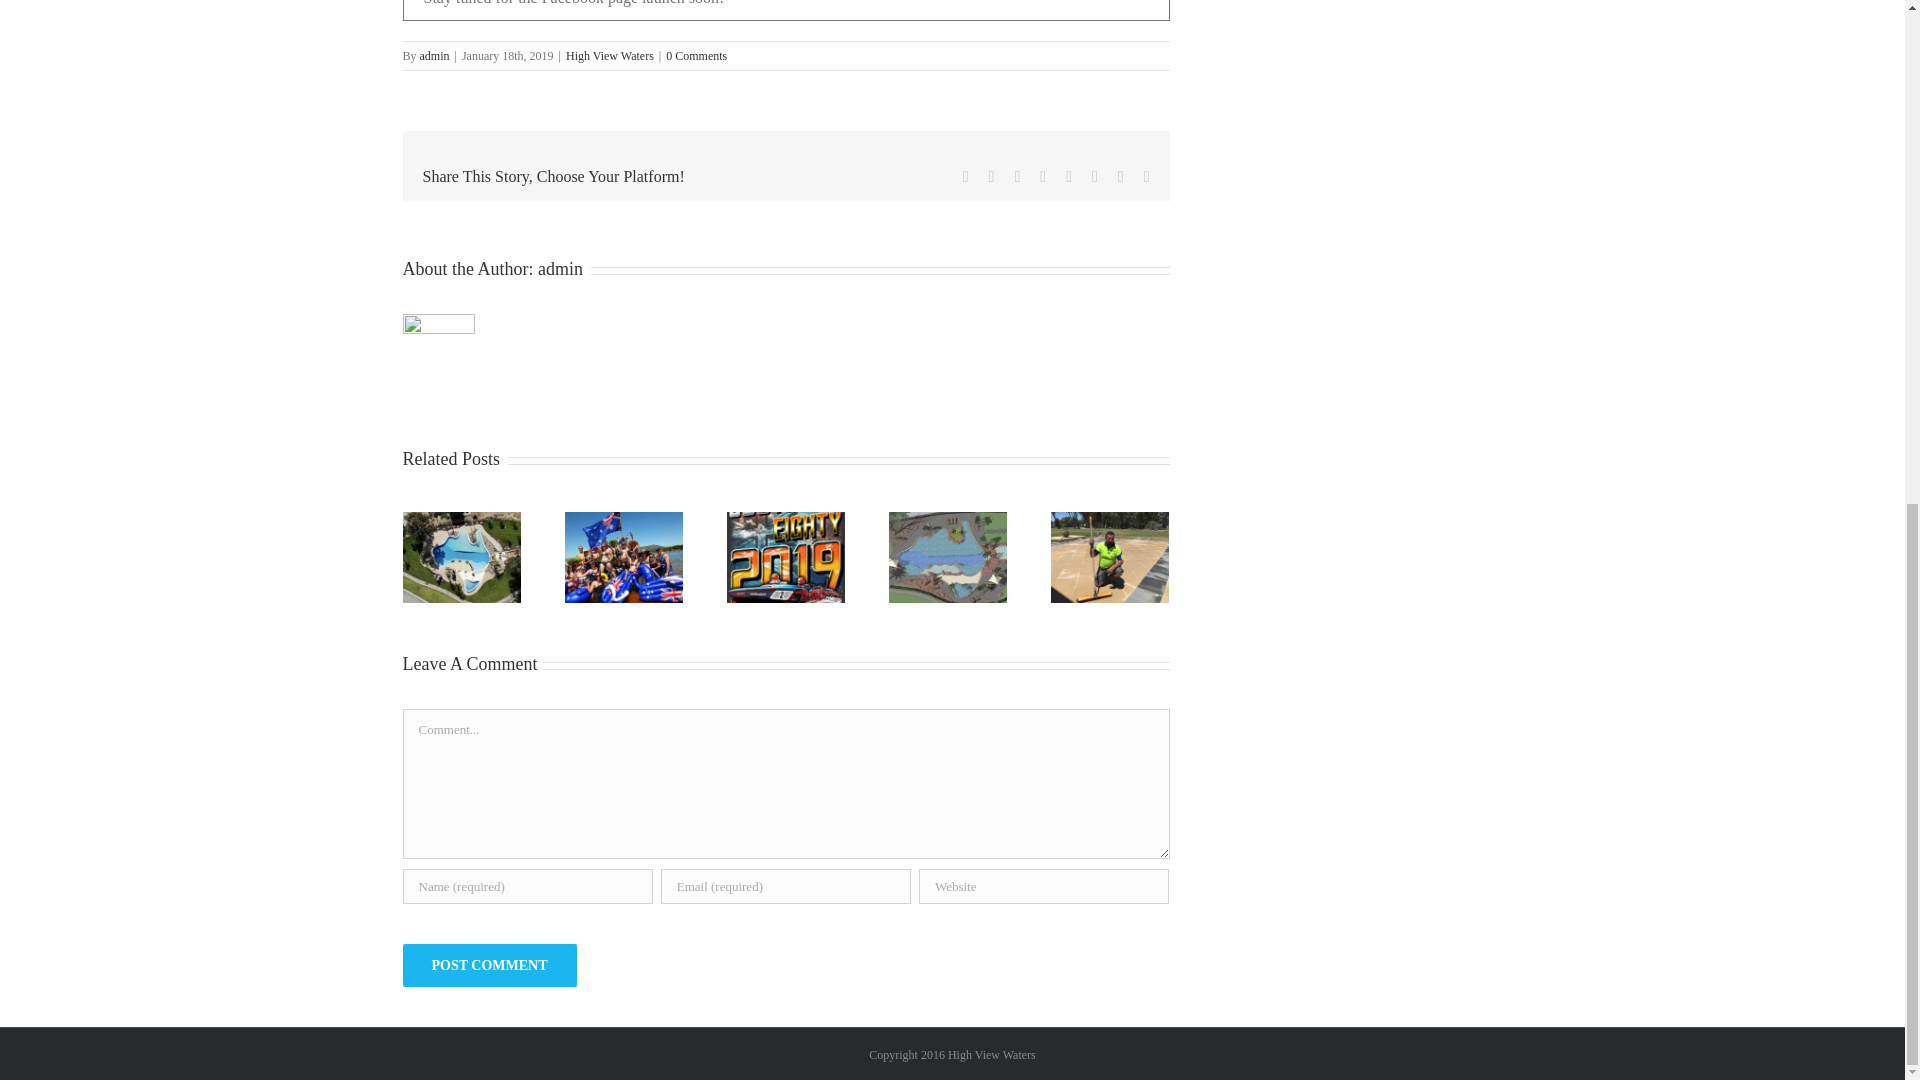  Describe the element at coordinates (610, 55) in the screenshot. I see `High View Waters` at that location.